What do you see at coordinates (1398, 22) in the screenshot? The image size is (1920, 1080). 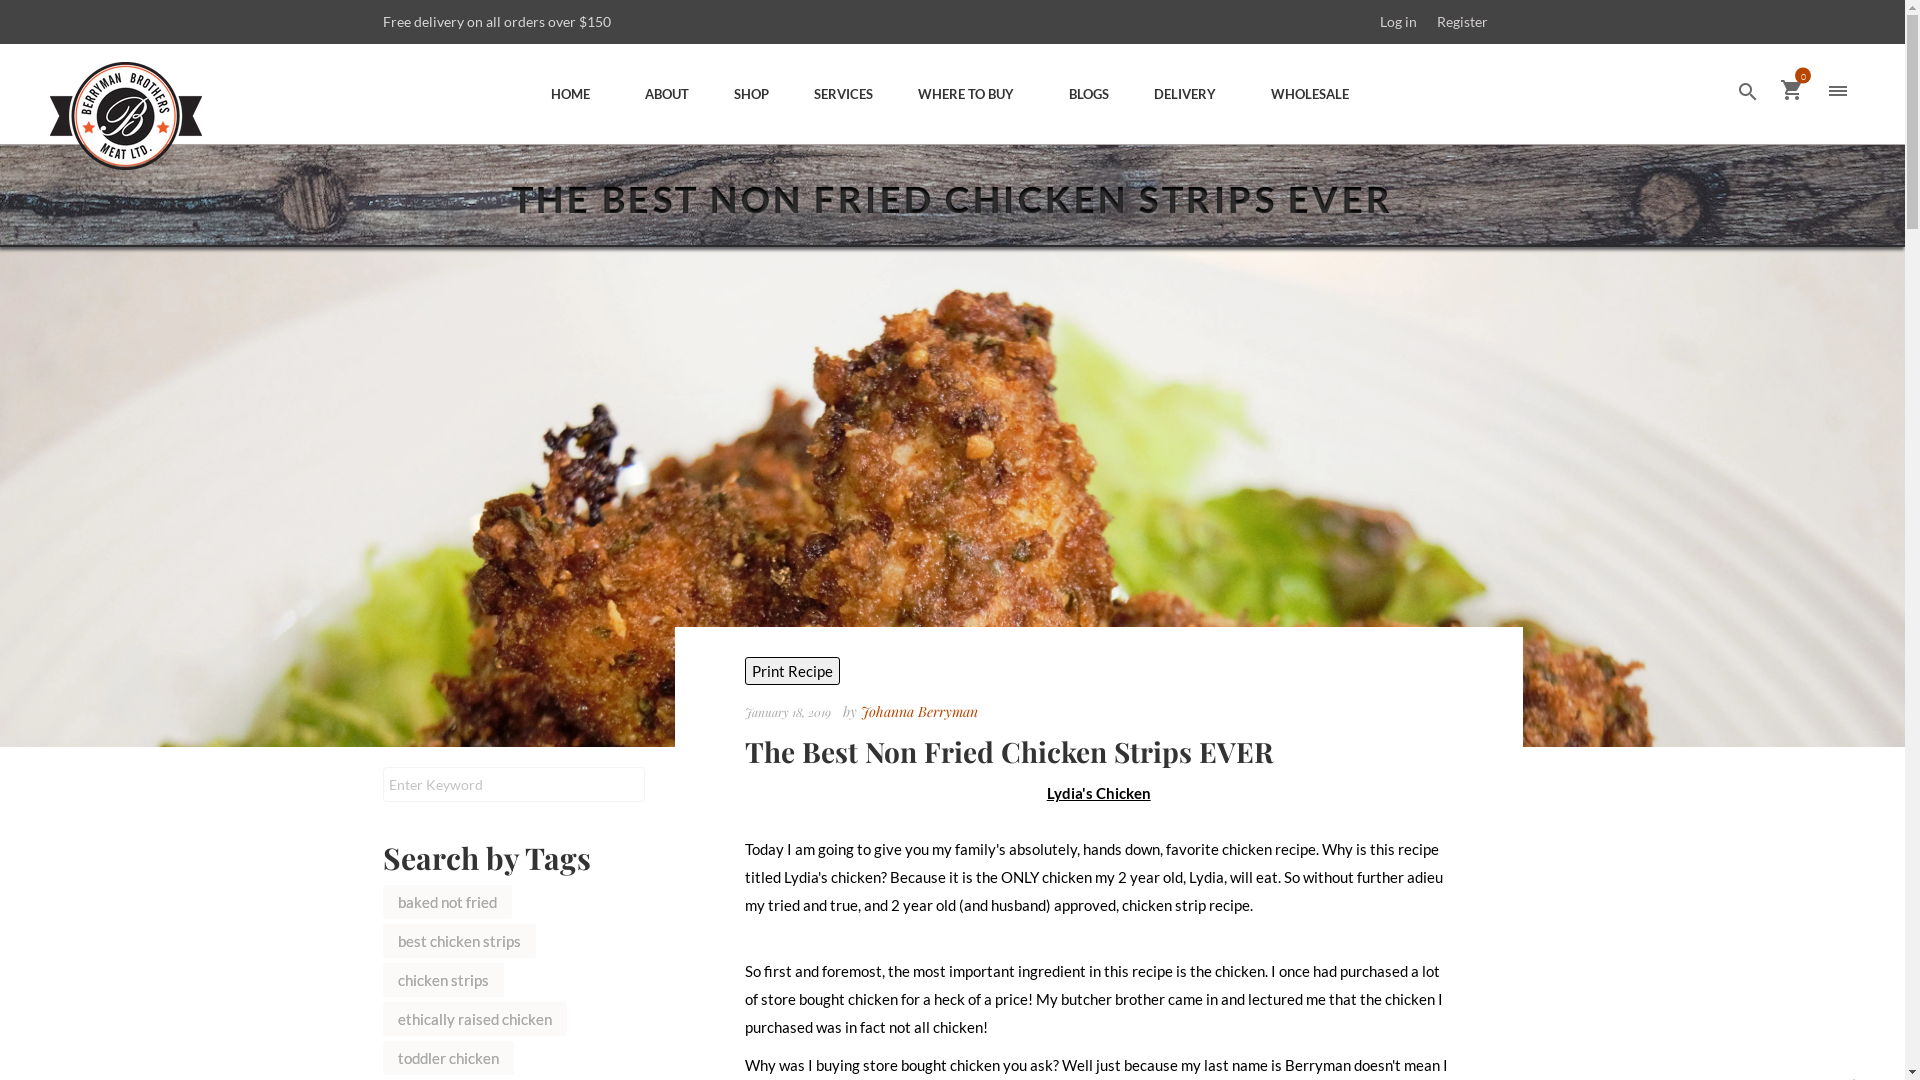 I see `Log in` at bounding box center [1398, 22].